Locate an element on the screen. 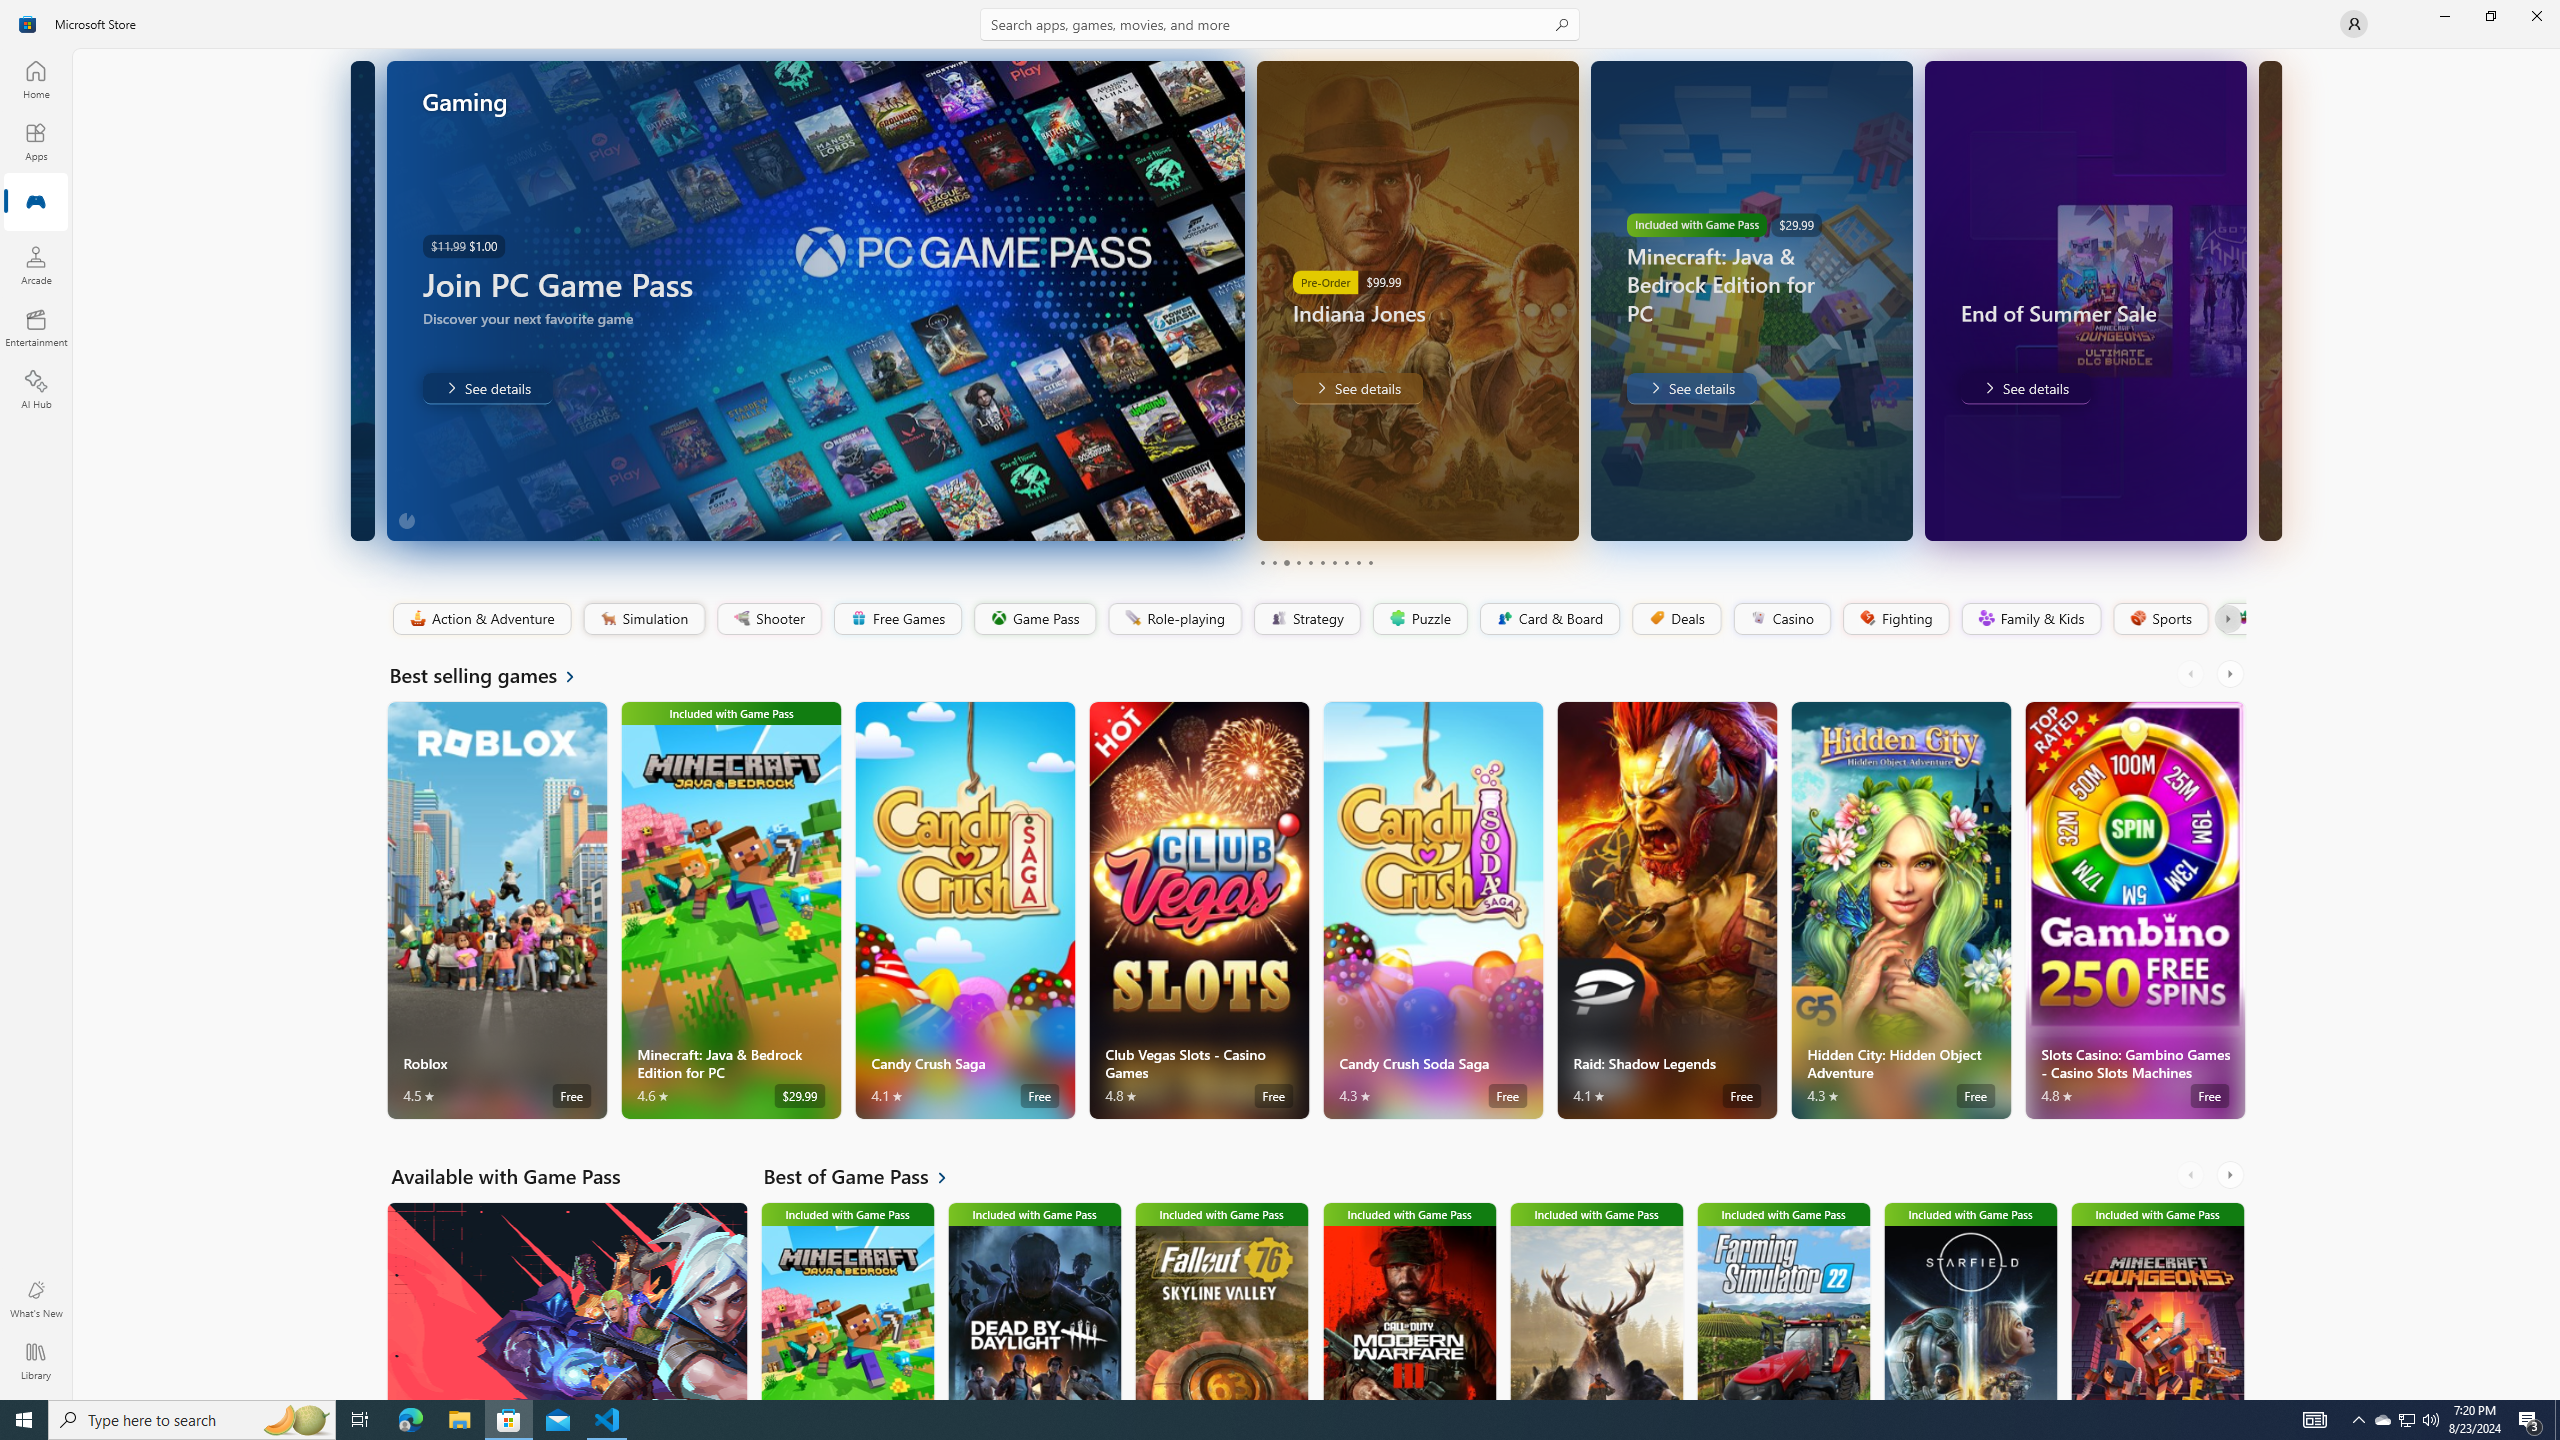 The height and width of the screenshot is (1440, 2560). See all  Best selling games is located at coordinates (494, 675).